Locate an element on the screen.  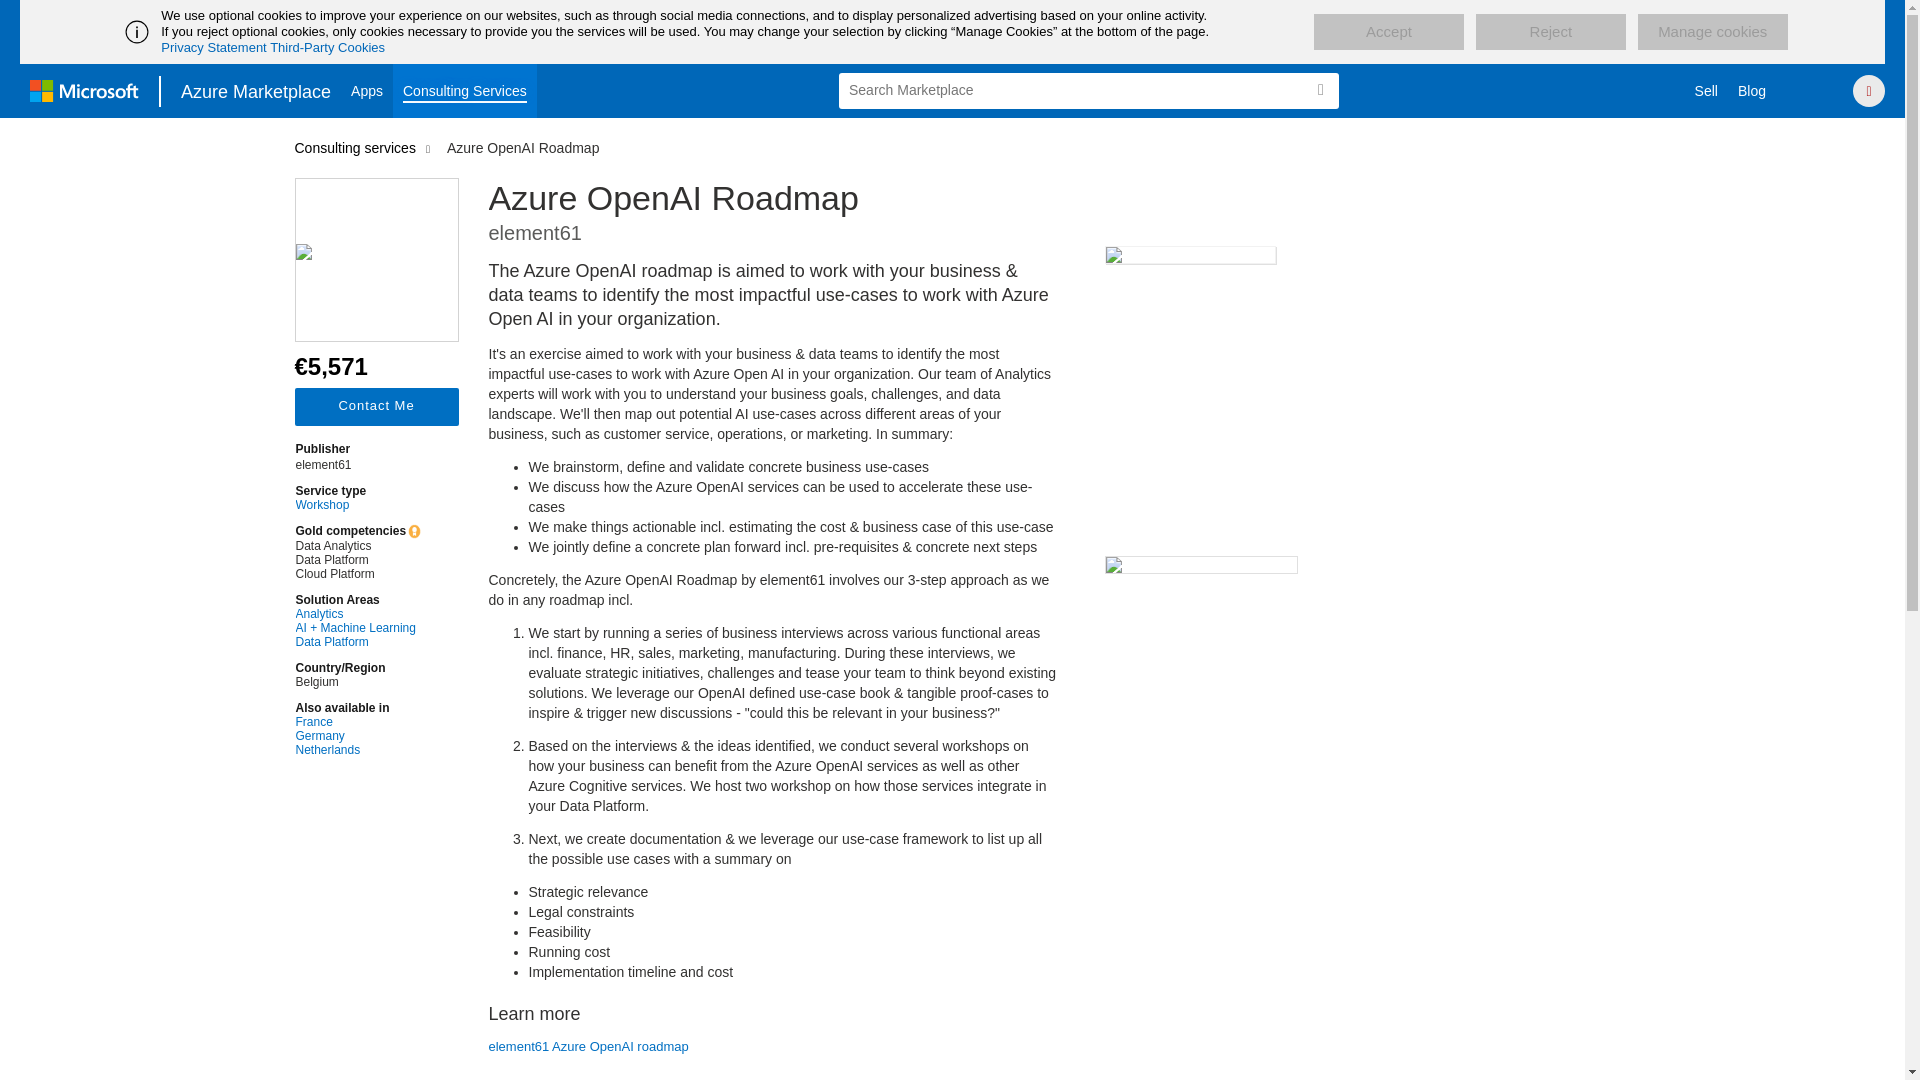
Blog is located at coordinates (1752, 90).